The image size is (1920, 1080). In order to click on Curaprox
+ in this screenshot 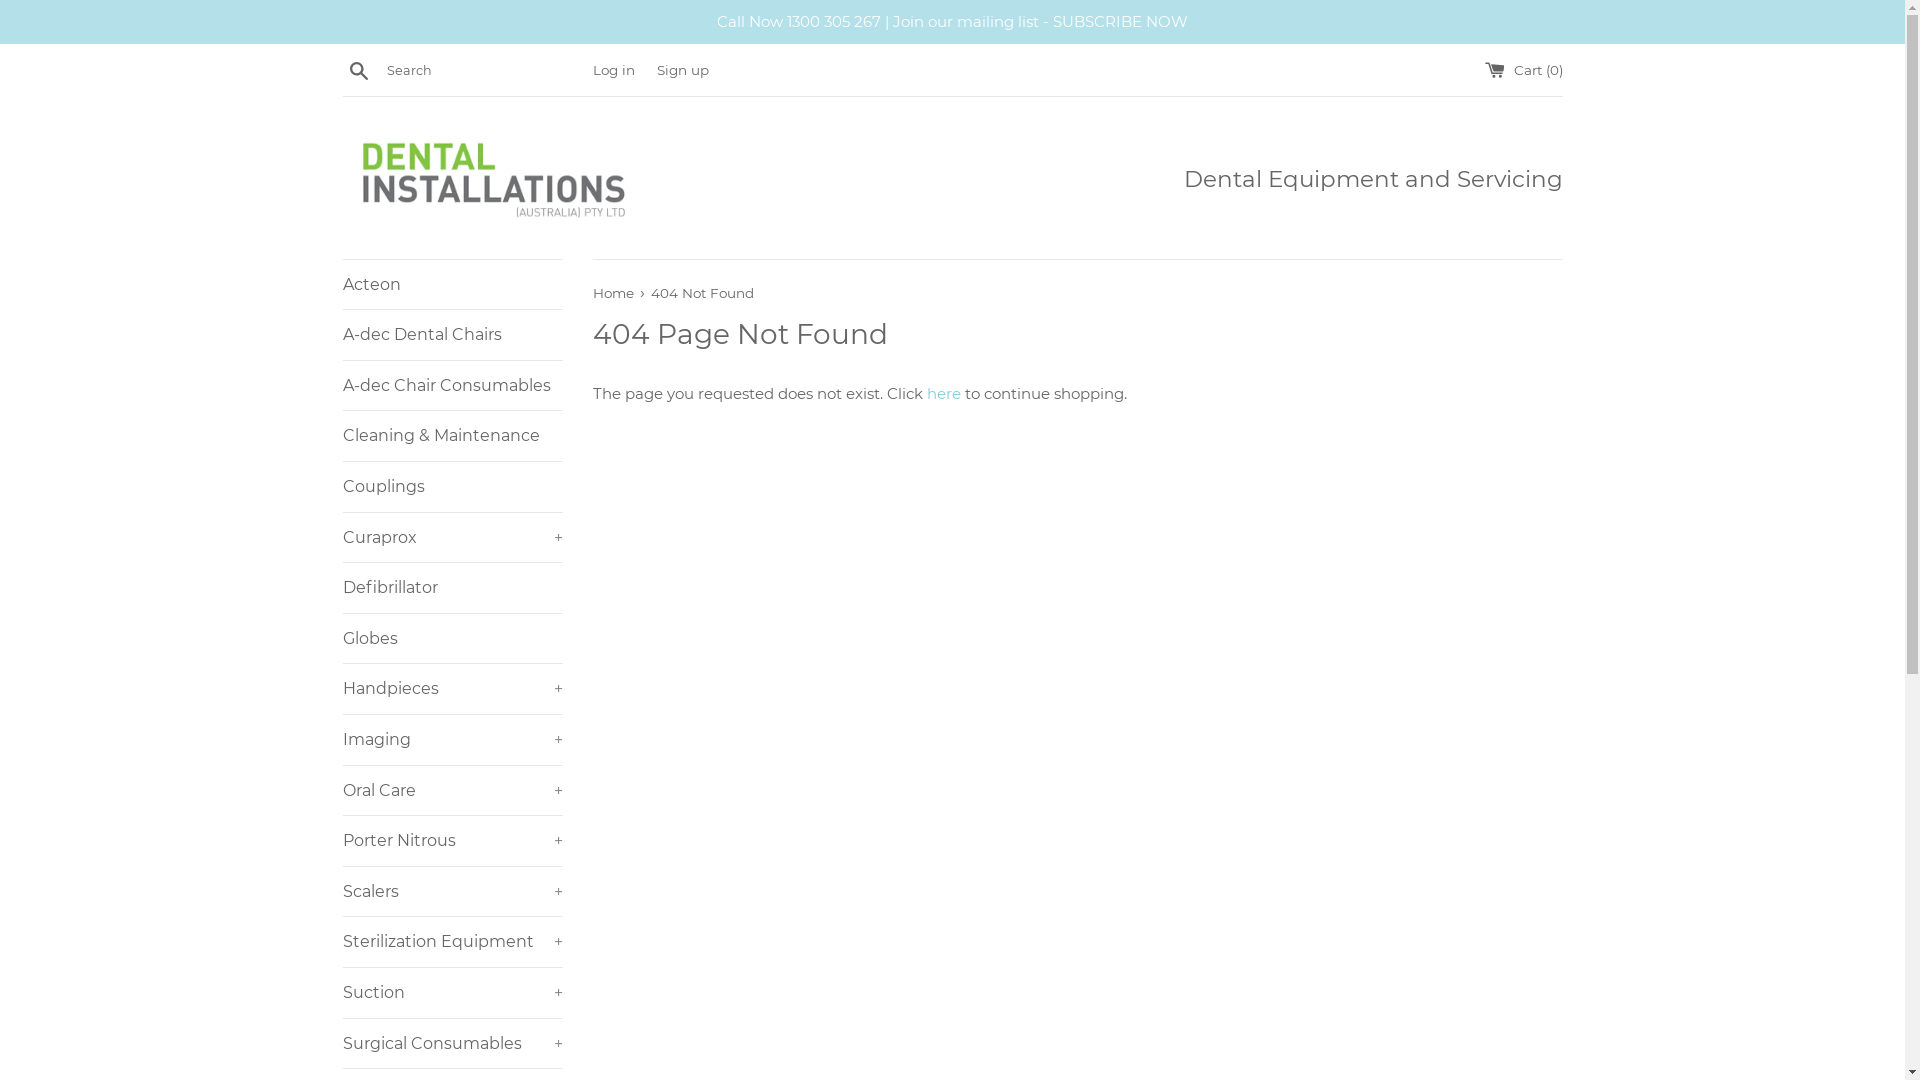, I will do `click(452, 538)`.